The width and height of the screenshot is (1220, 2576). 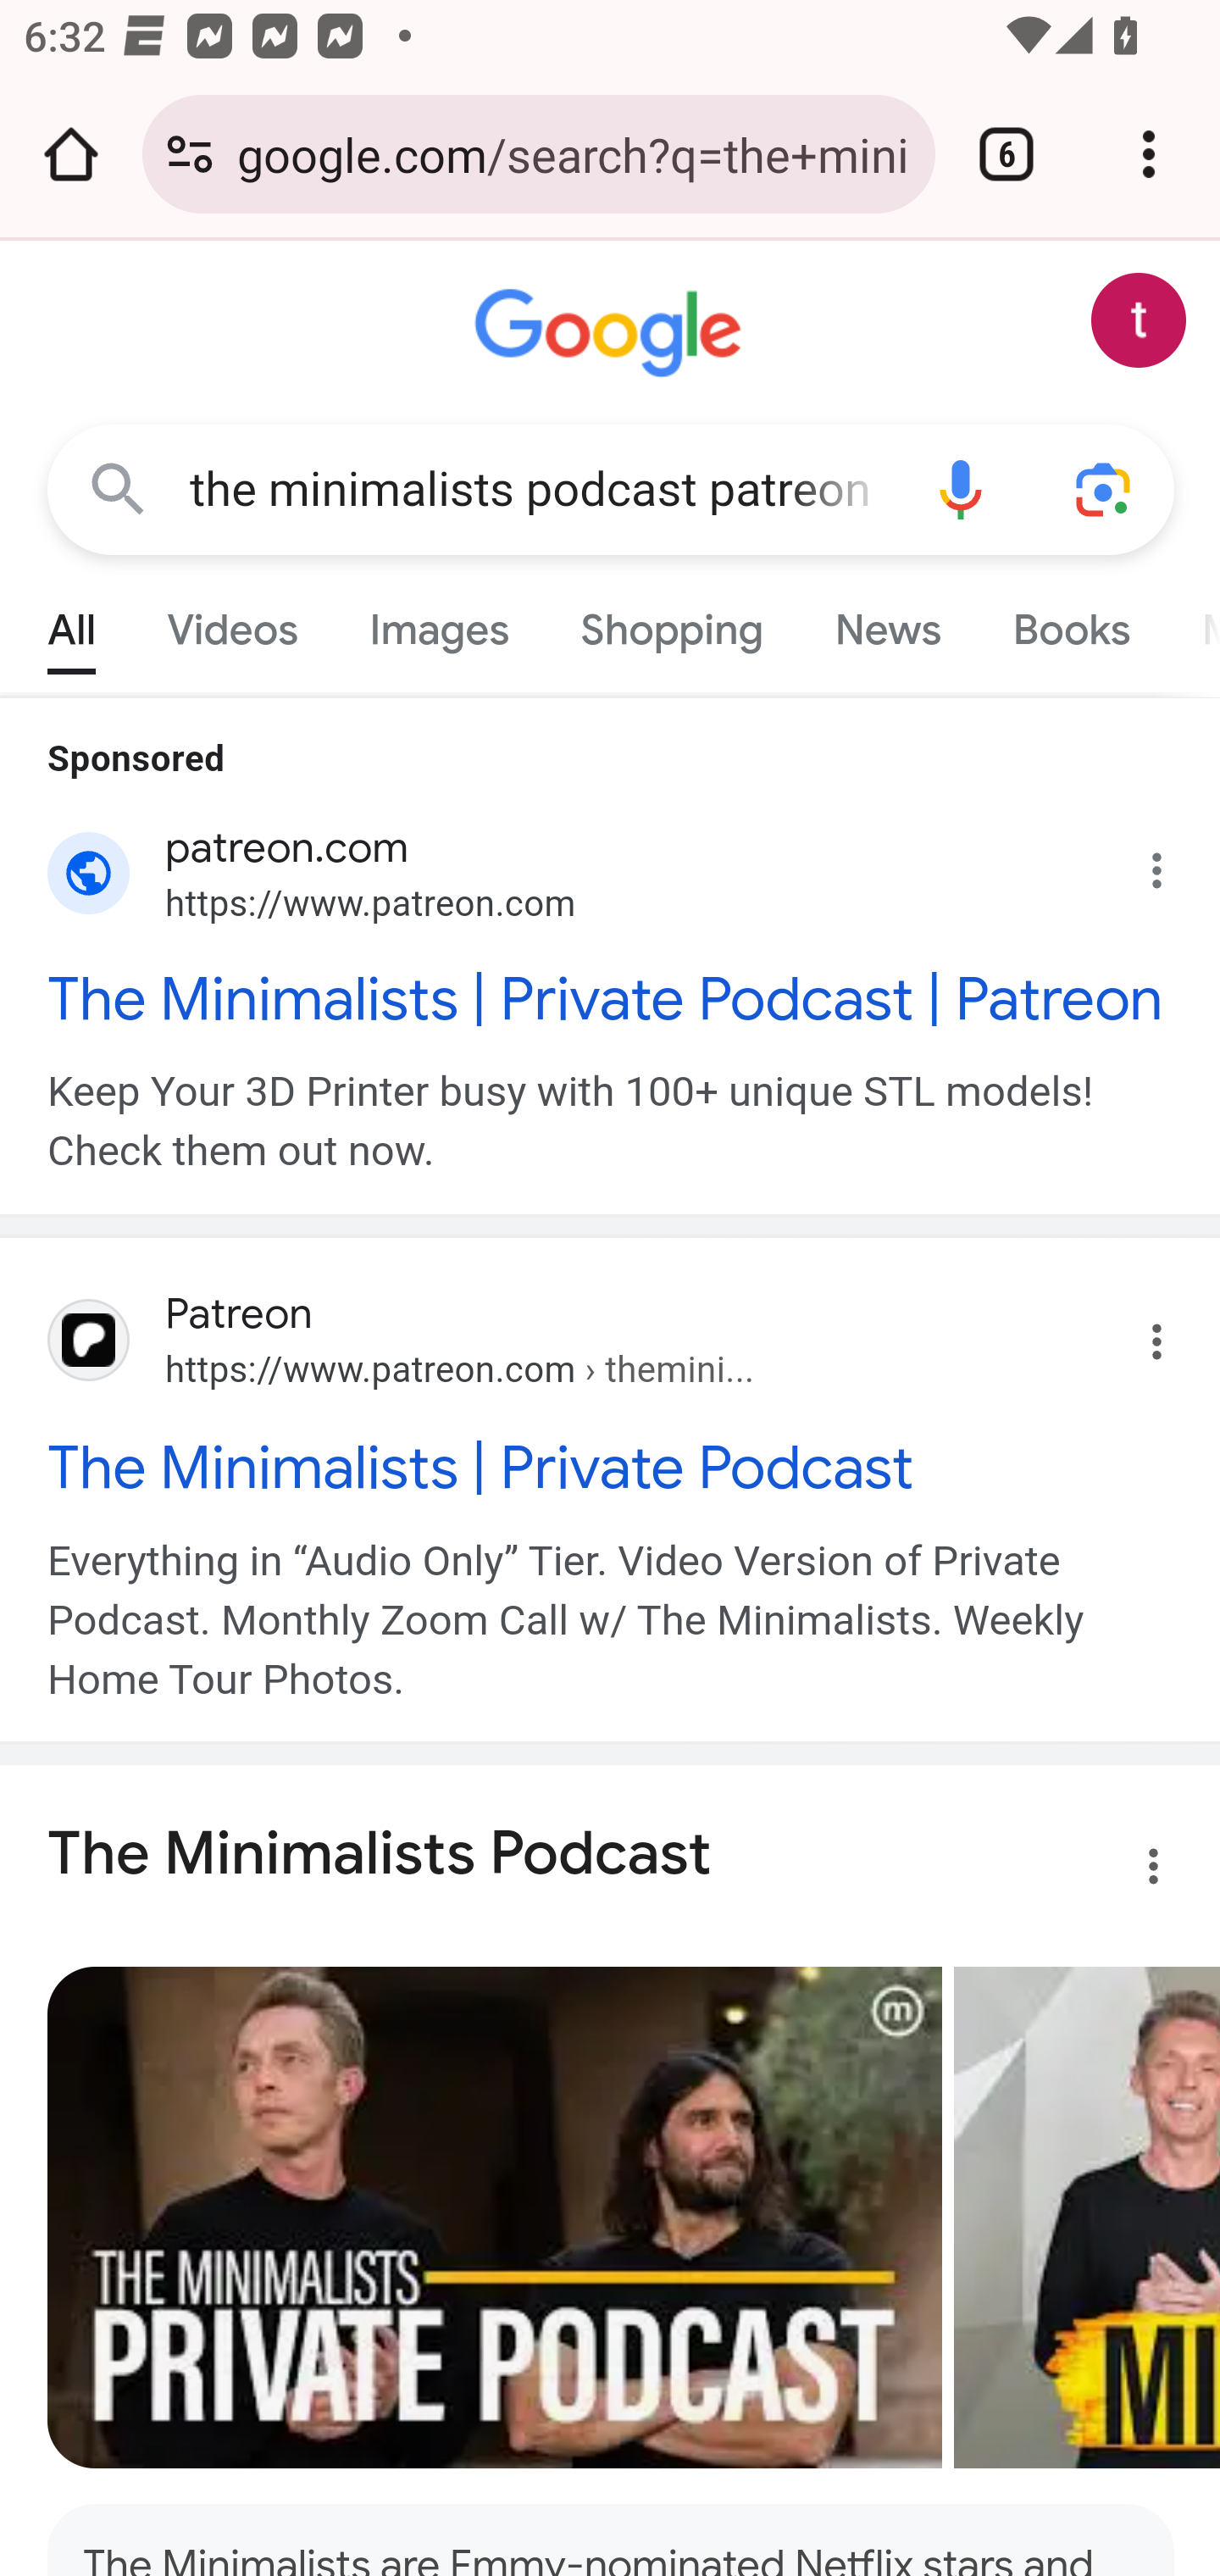 What do you see at coordinates (439, 622) in the screenshot?
I see `Images` at bounding box center [439, 622].